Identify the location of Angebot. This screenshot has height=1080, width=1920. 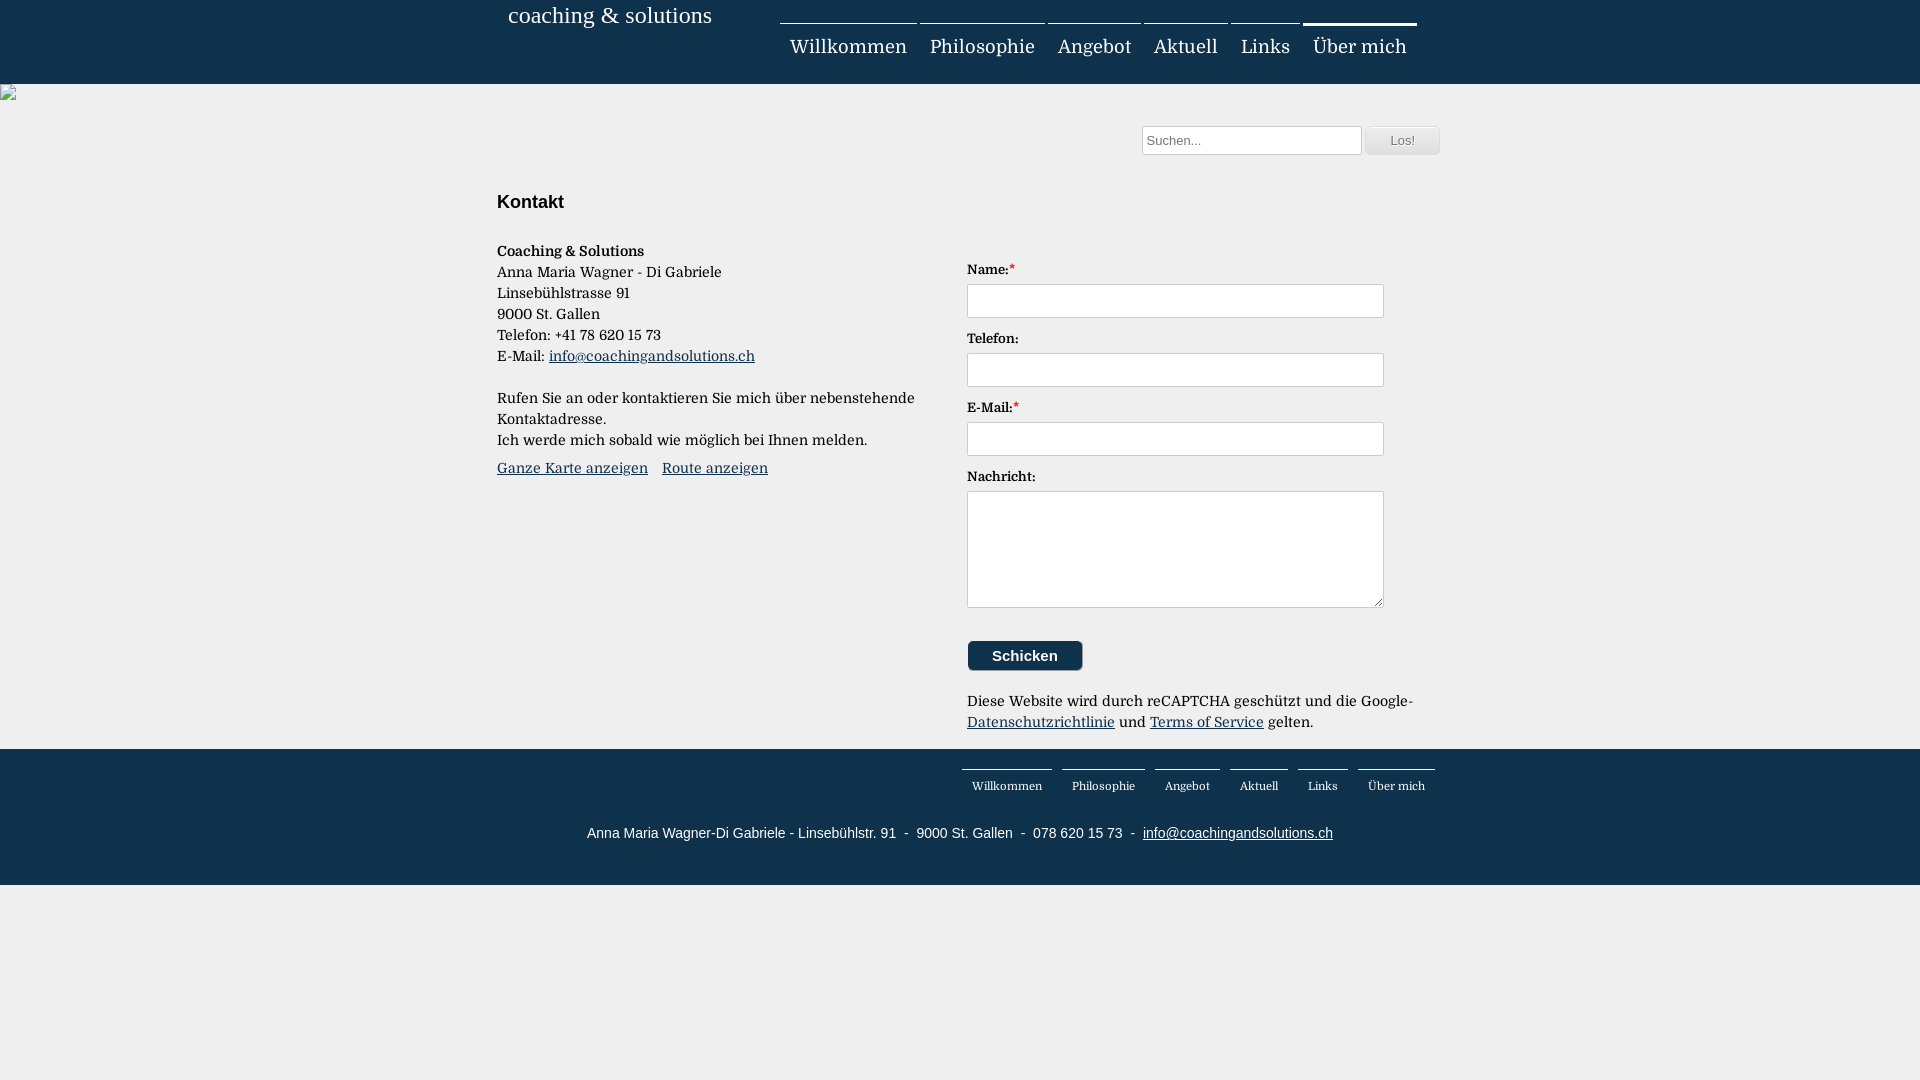
(1094, 47).